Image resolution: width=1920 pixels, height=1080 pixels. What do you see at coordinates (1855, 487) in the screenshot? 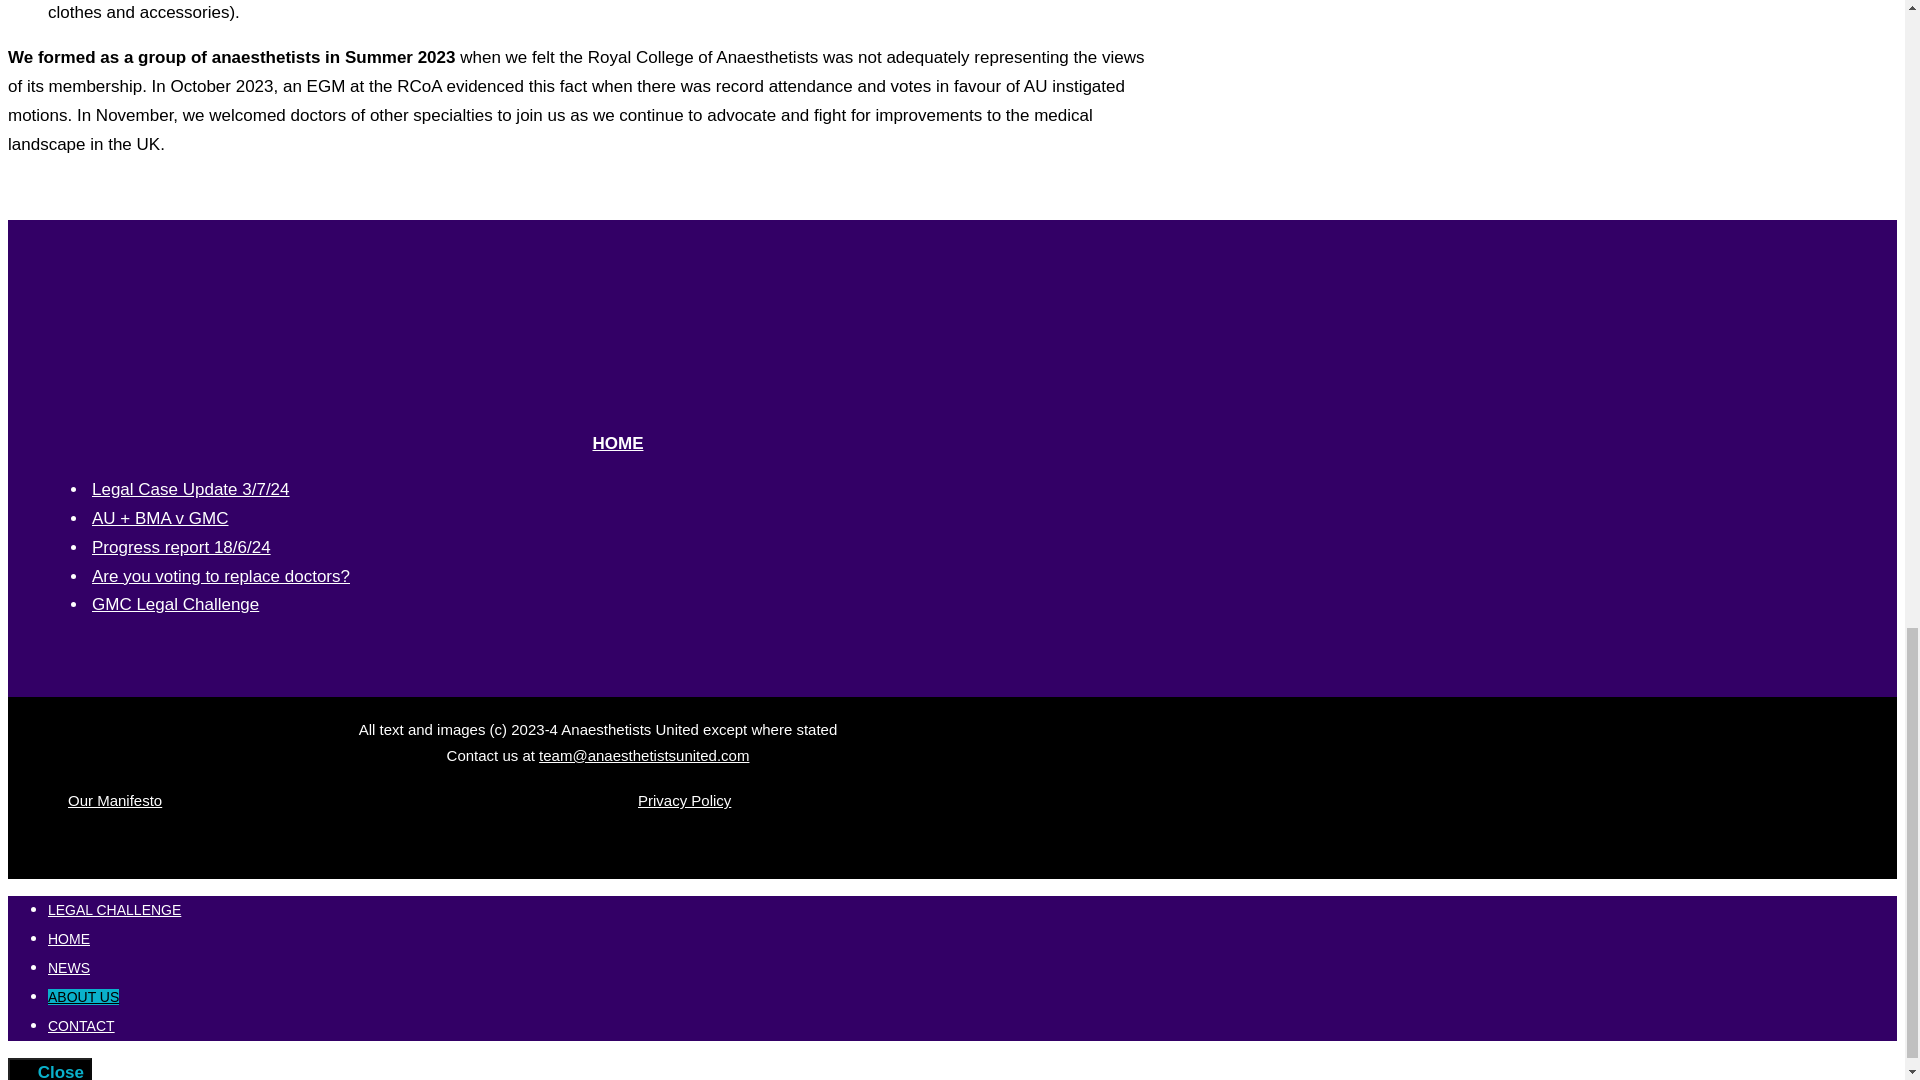
I see `Scroll back to top` at bounding box center [1855, 487].